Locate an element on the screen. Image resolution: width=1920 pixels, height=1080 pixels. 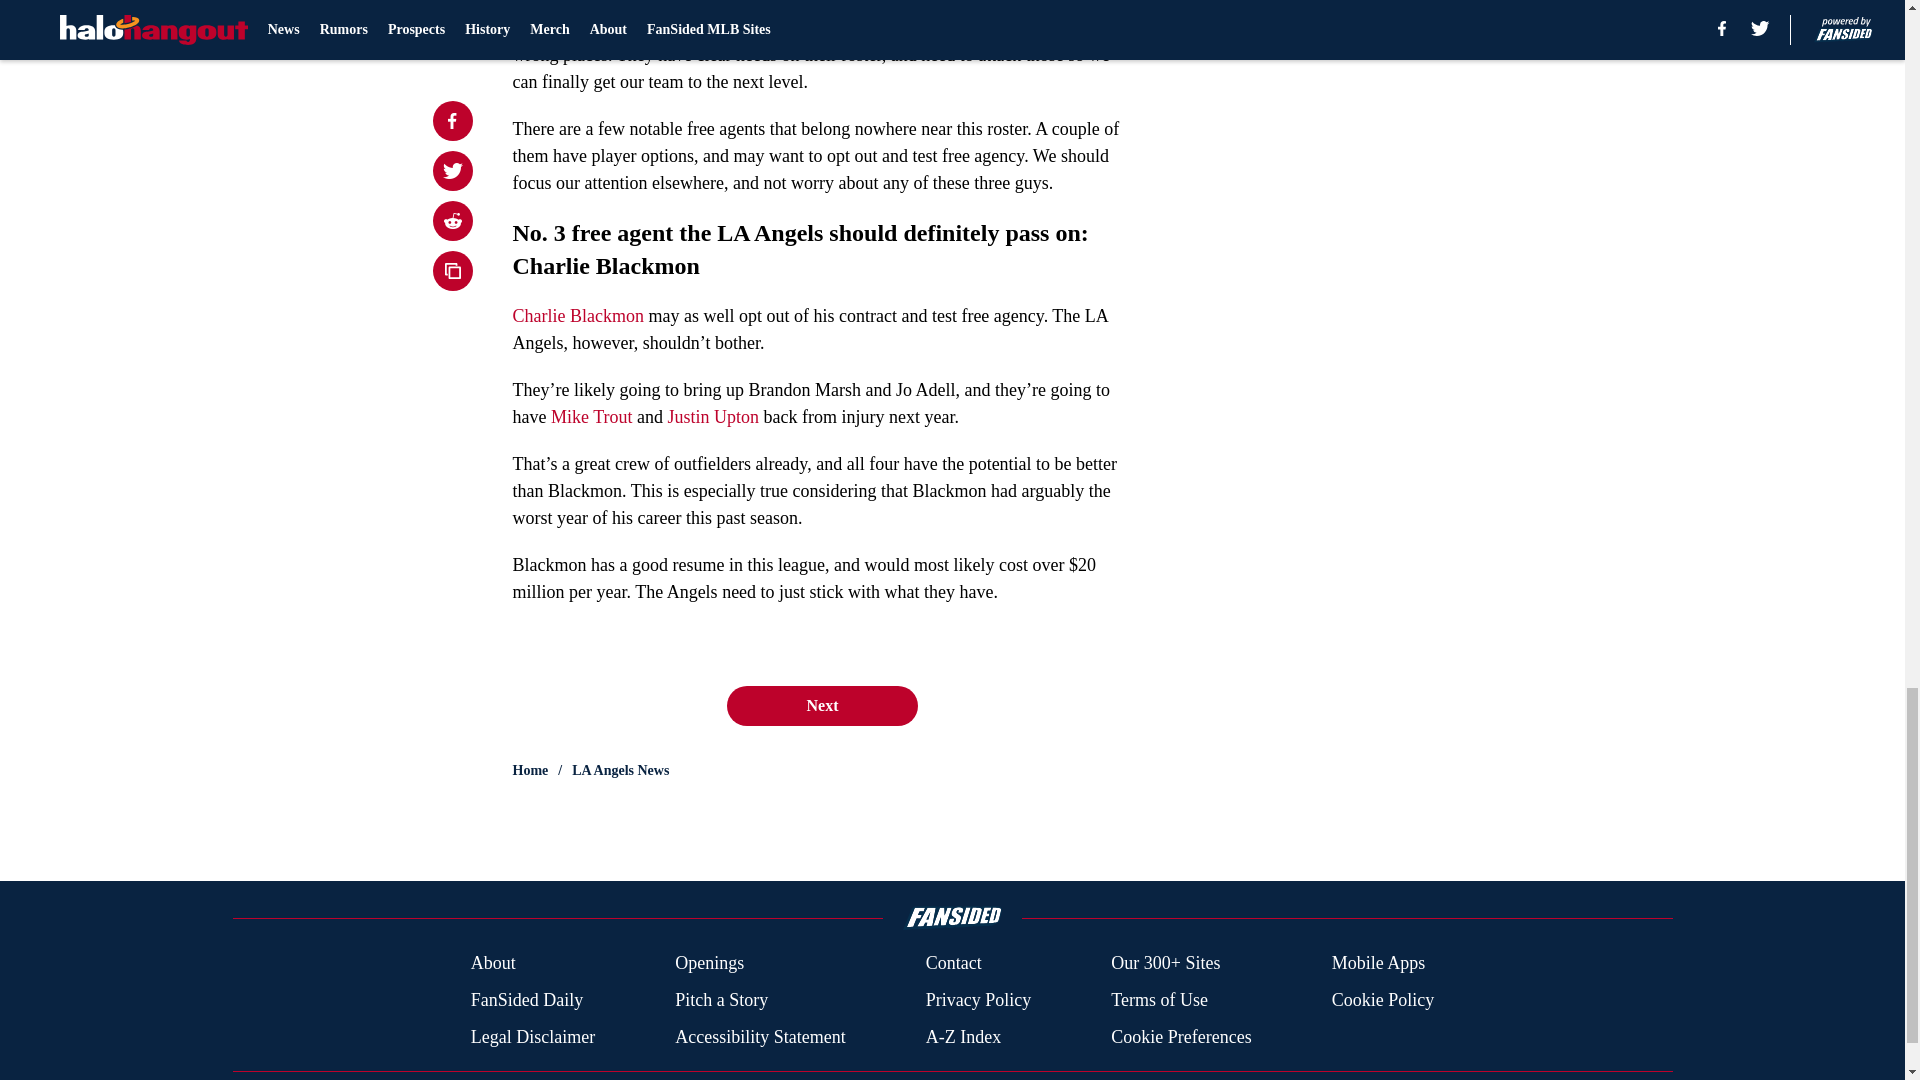
Halos have a lot of money is located at coordinates (639, 28).